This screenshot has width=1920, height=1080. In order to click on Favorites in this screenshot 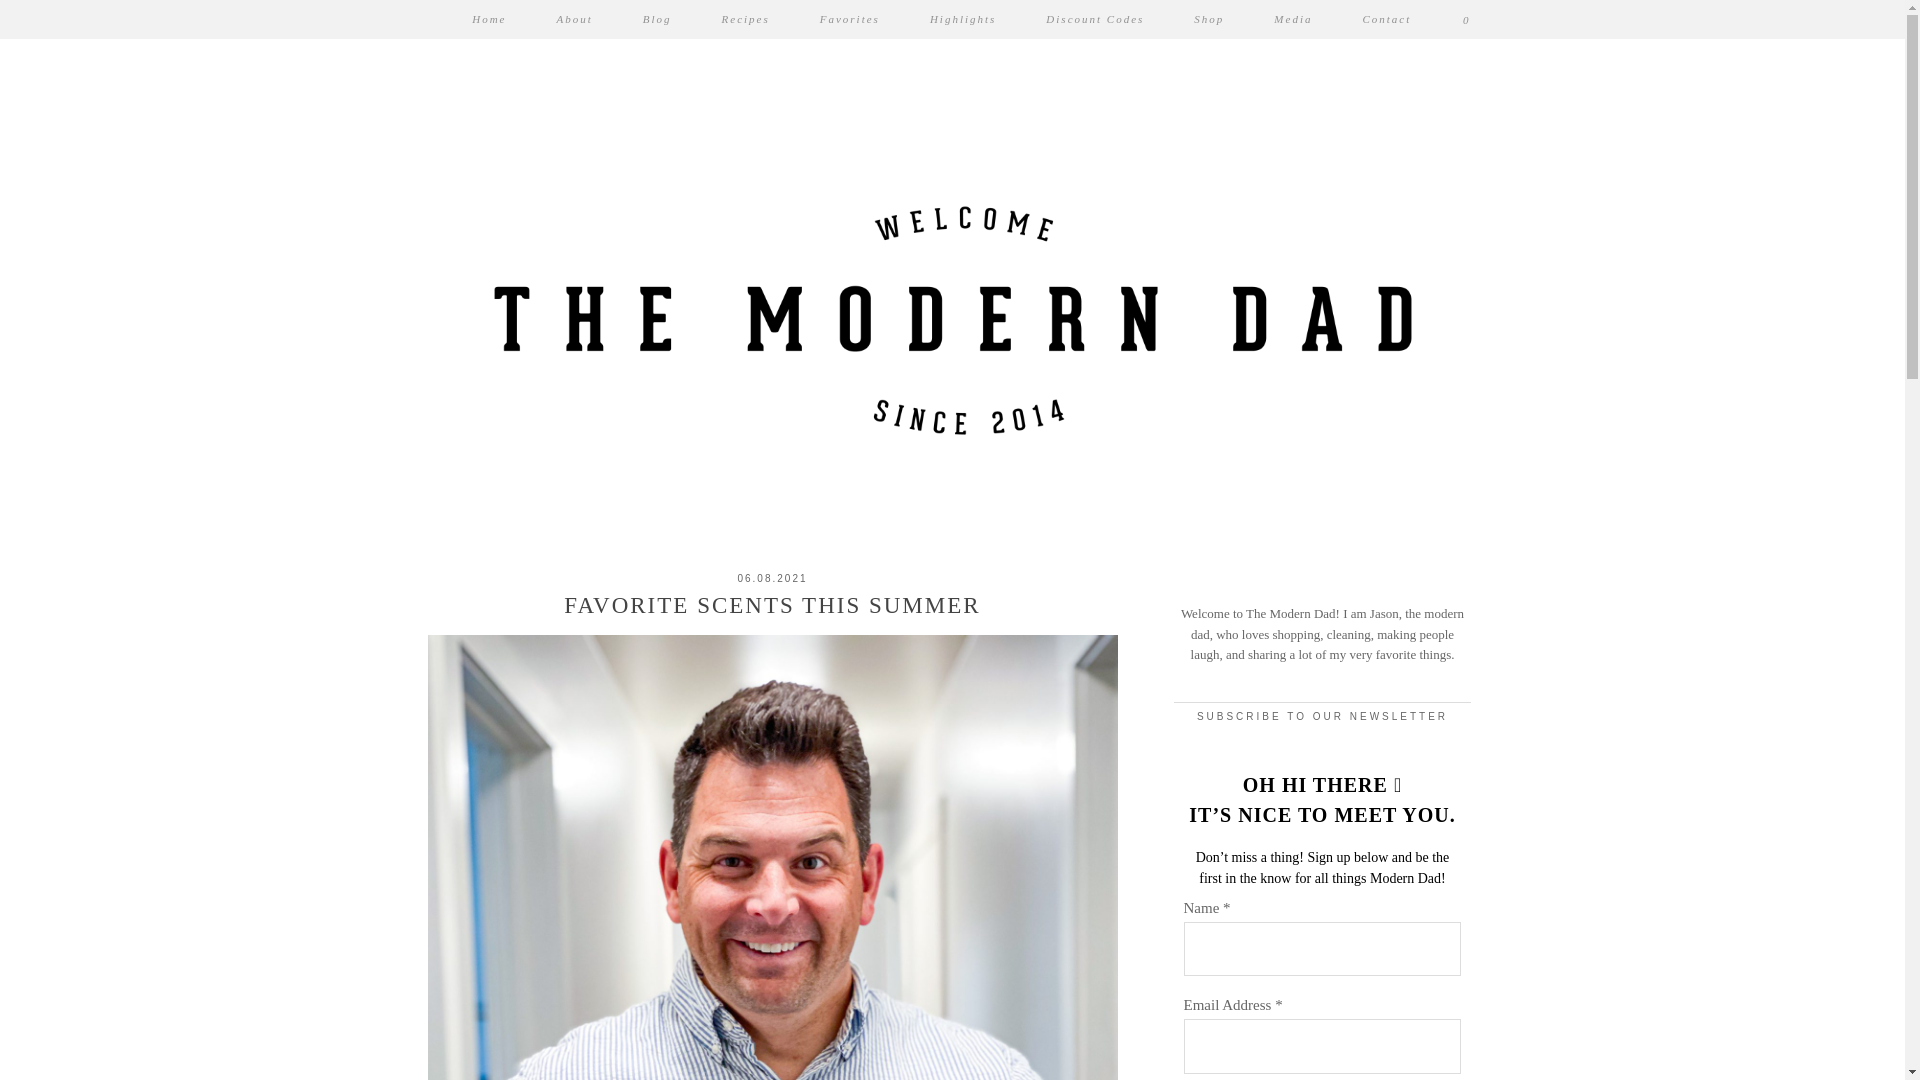, I will do `click(849, 18)`.